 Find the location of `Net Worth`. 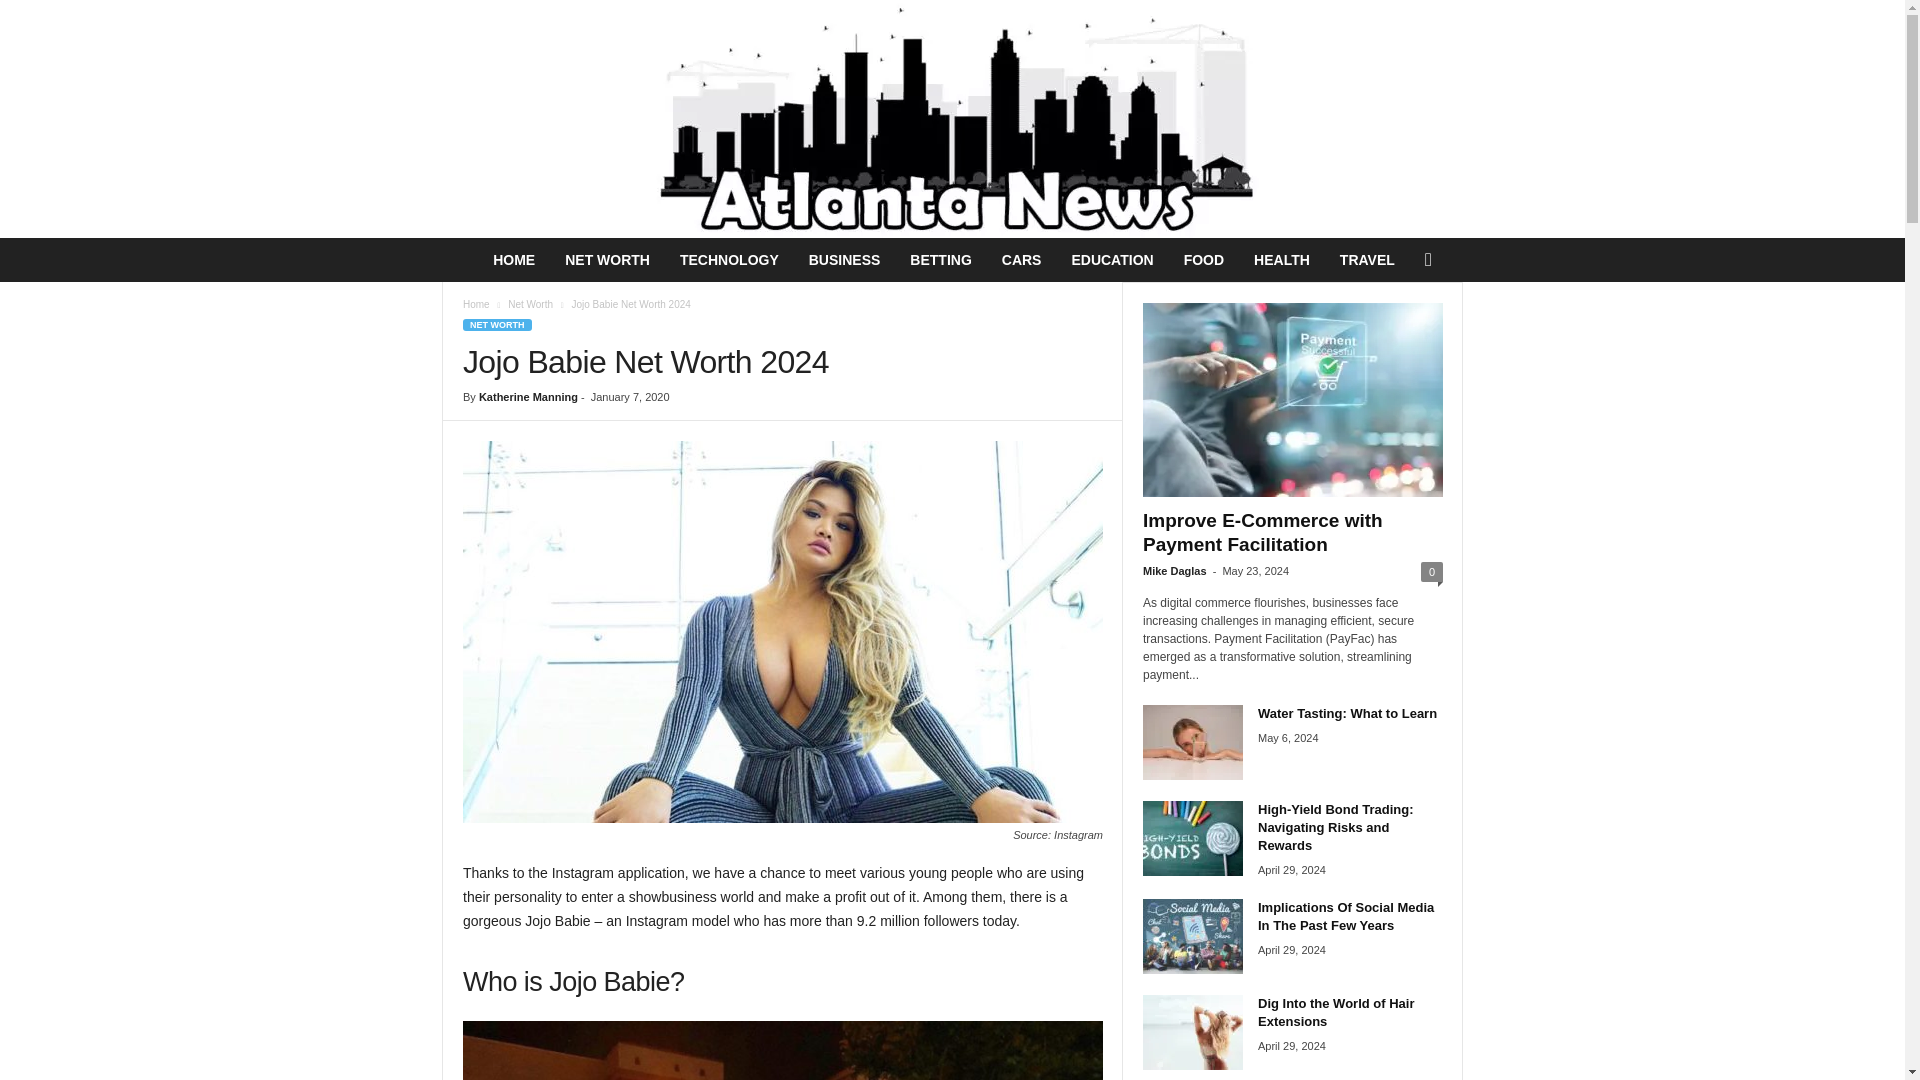

Net Worth is located at coordinates (530, 304).